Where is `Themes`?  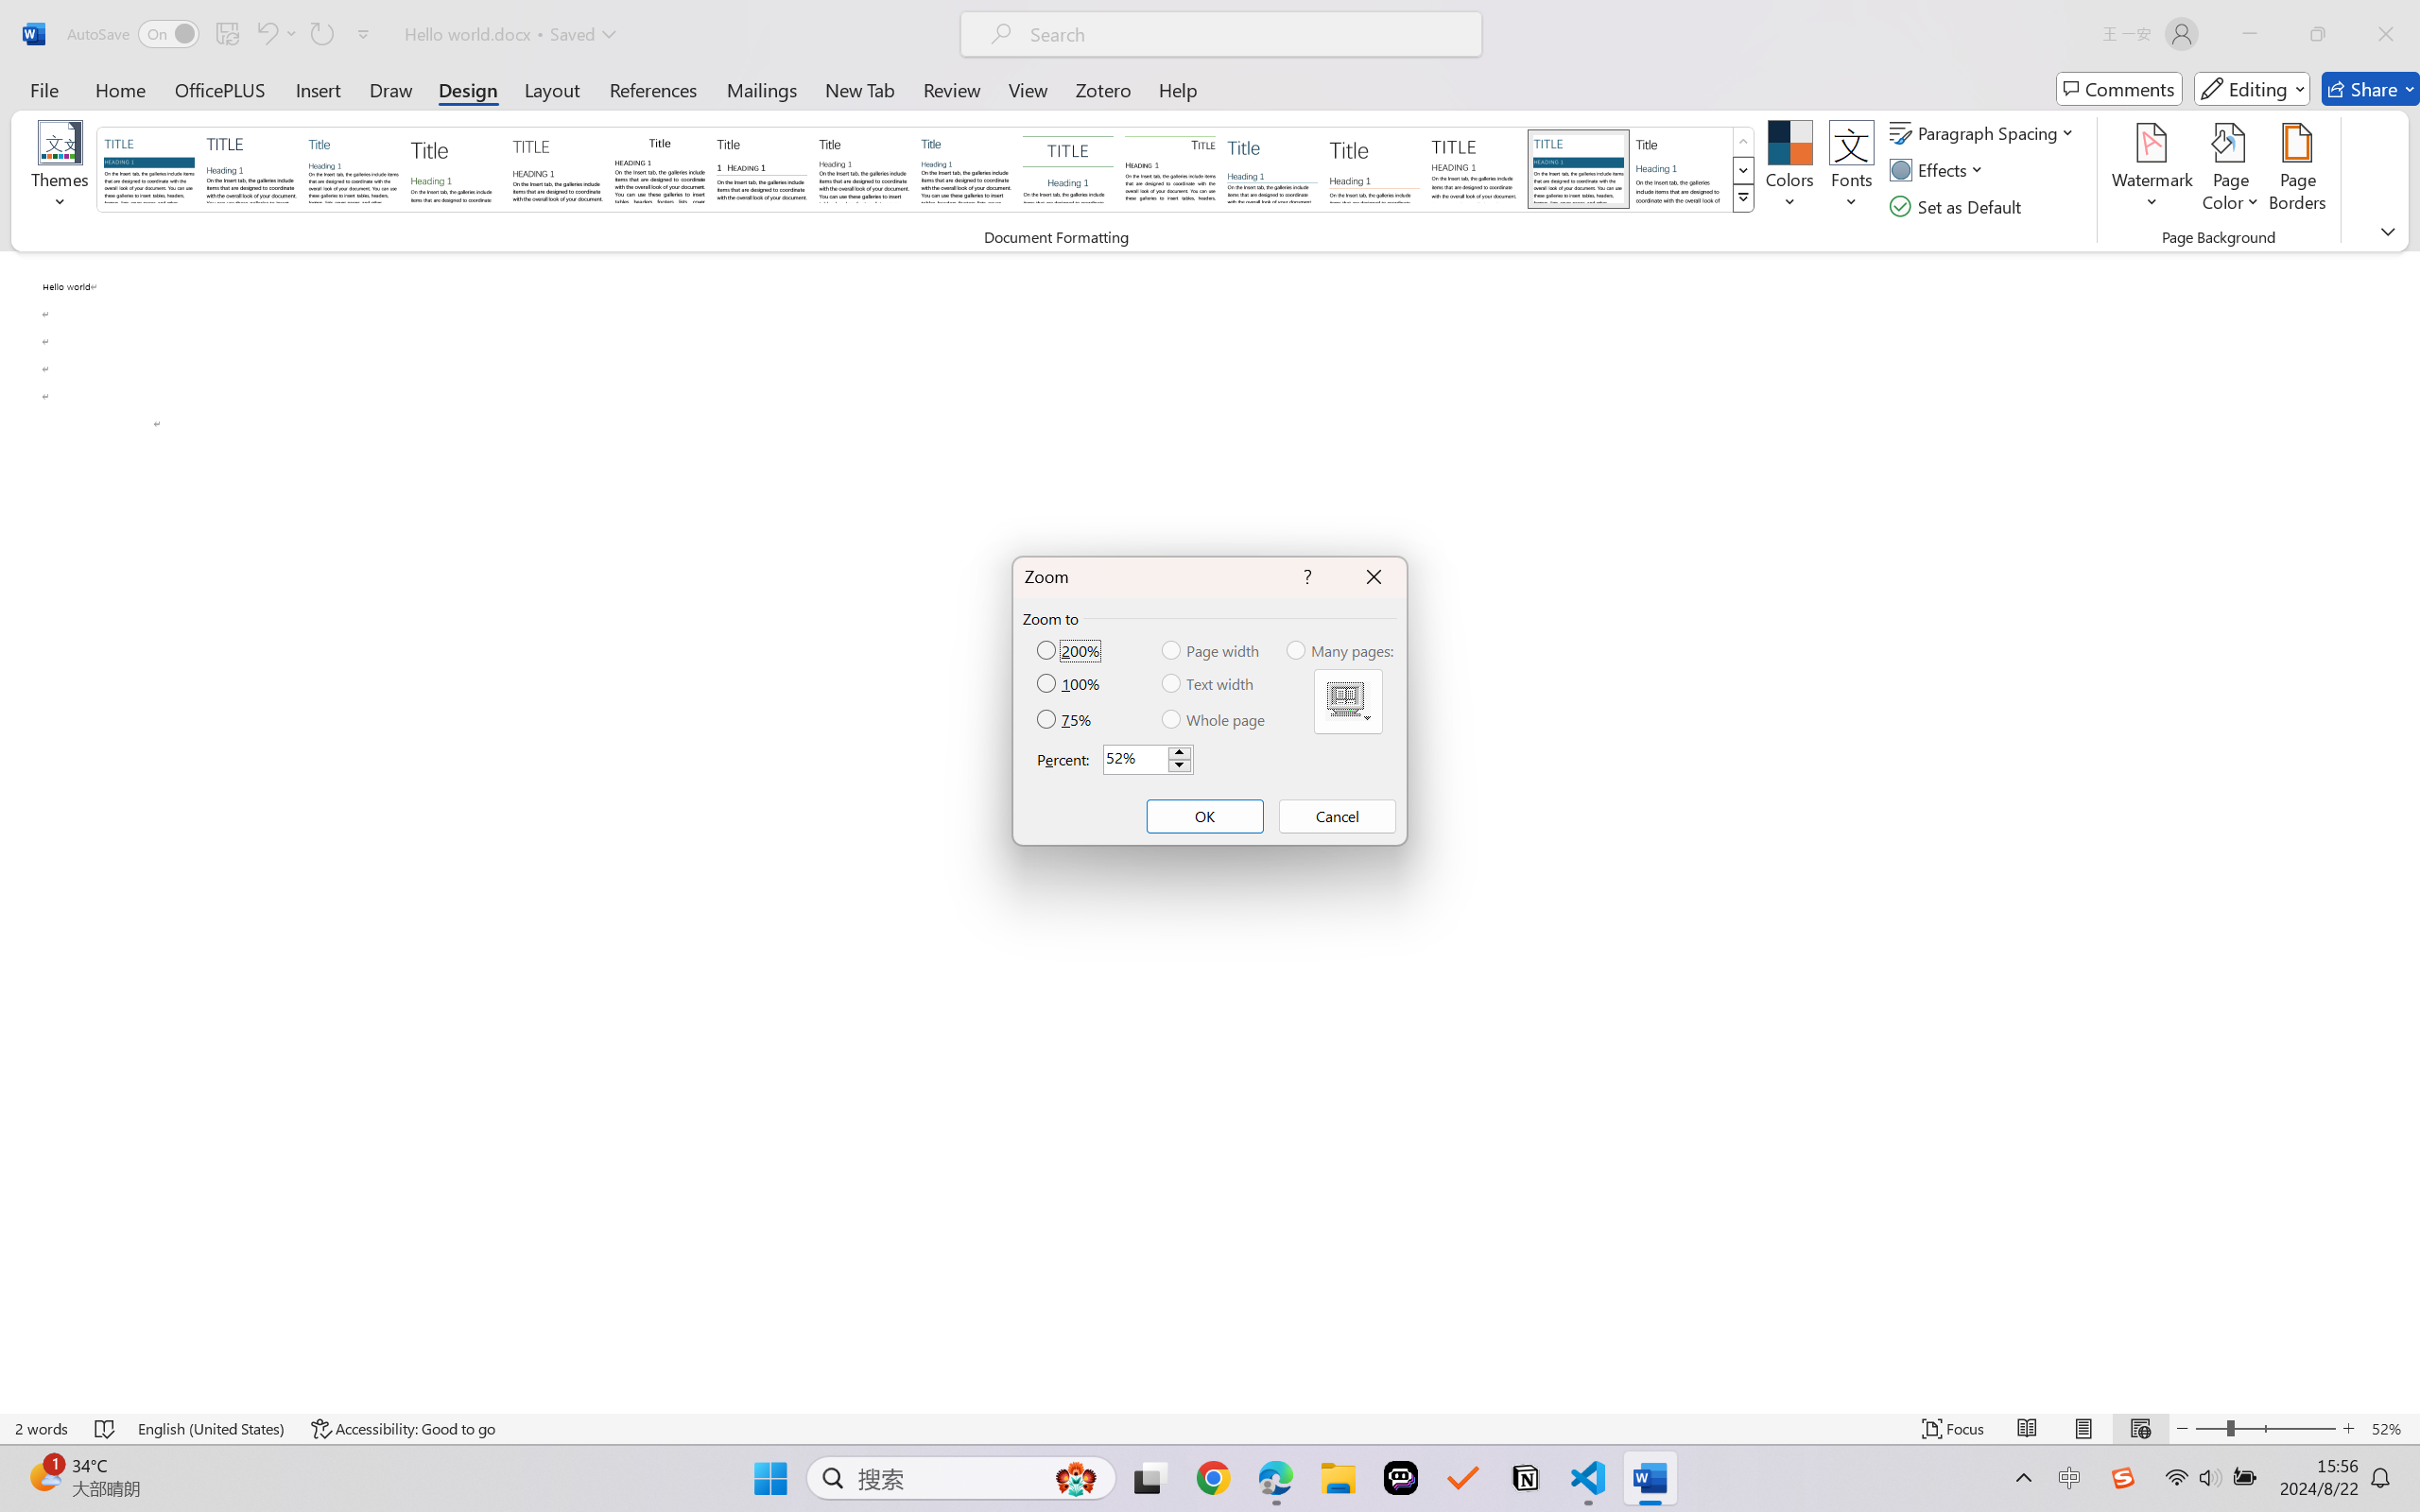
Themes is located at coordinates (60, 170).